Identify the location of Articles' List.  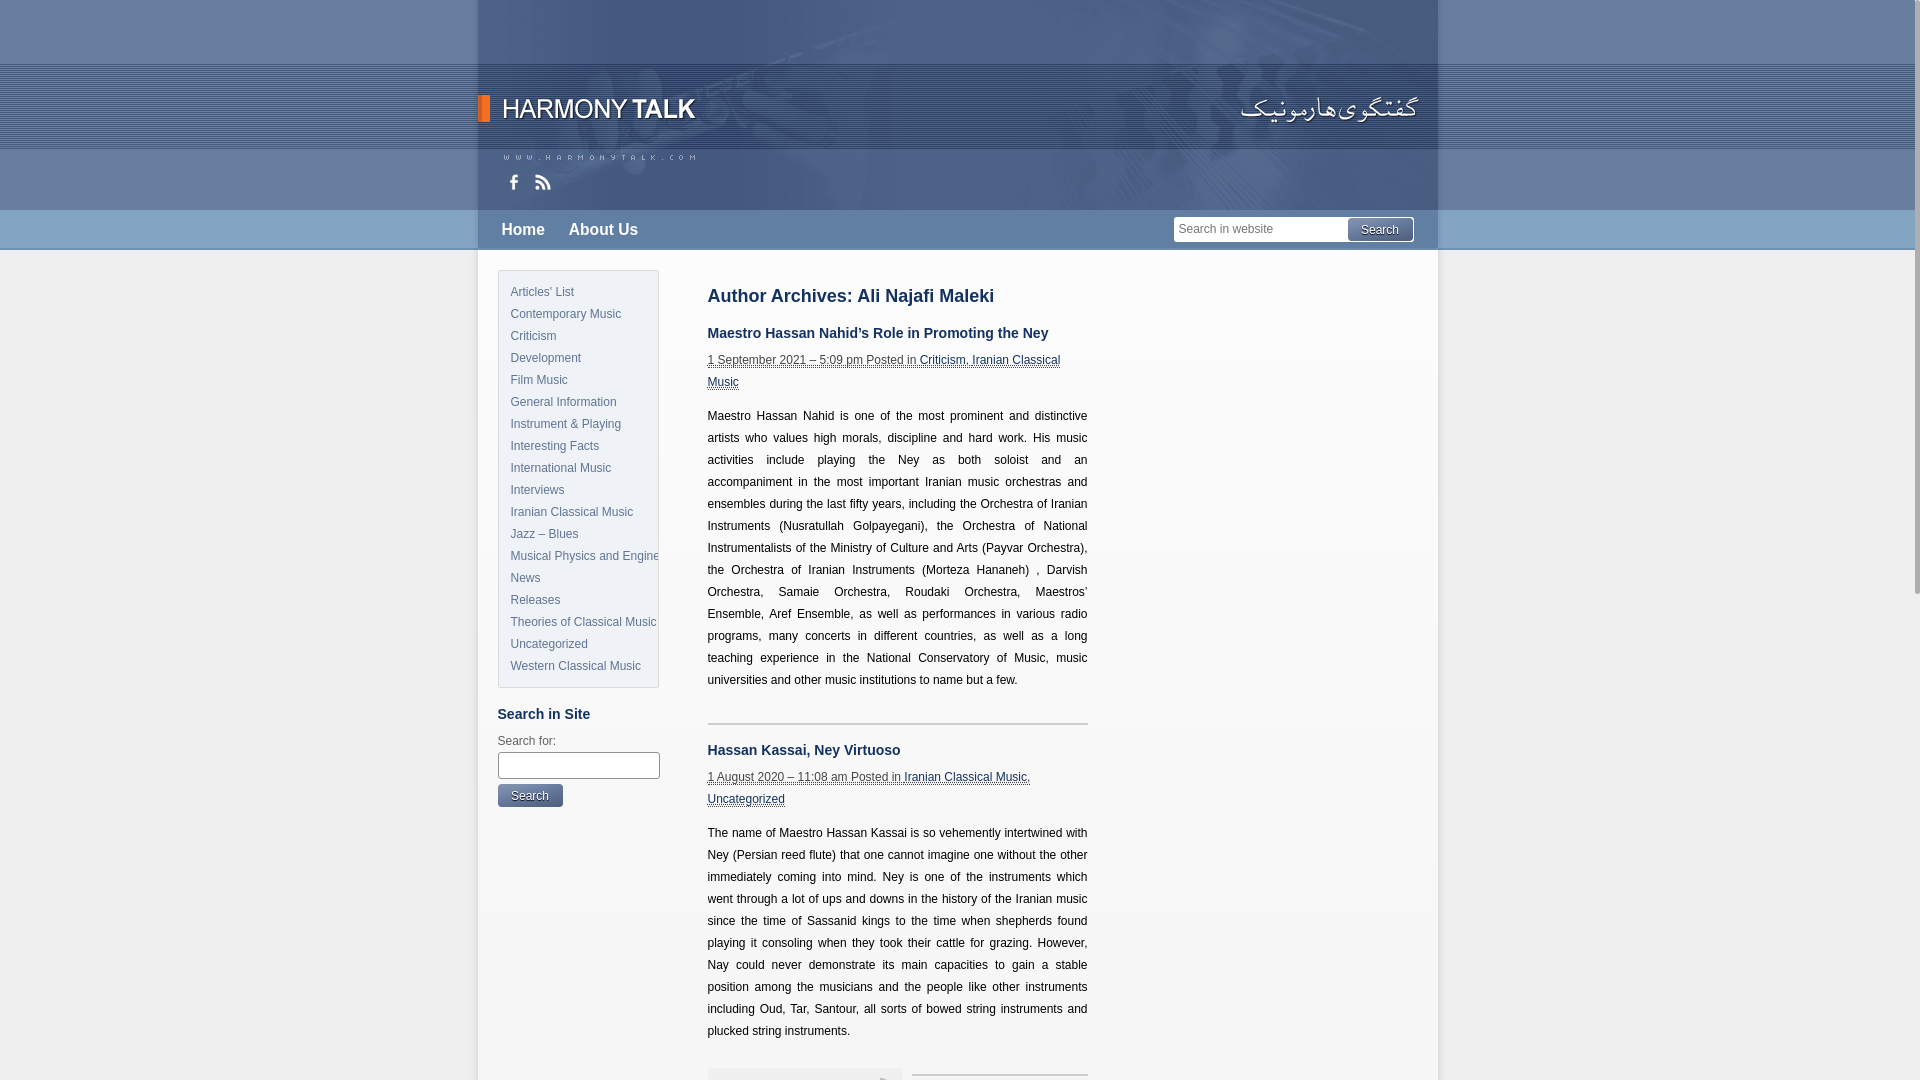
(576, 292).